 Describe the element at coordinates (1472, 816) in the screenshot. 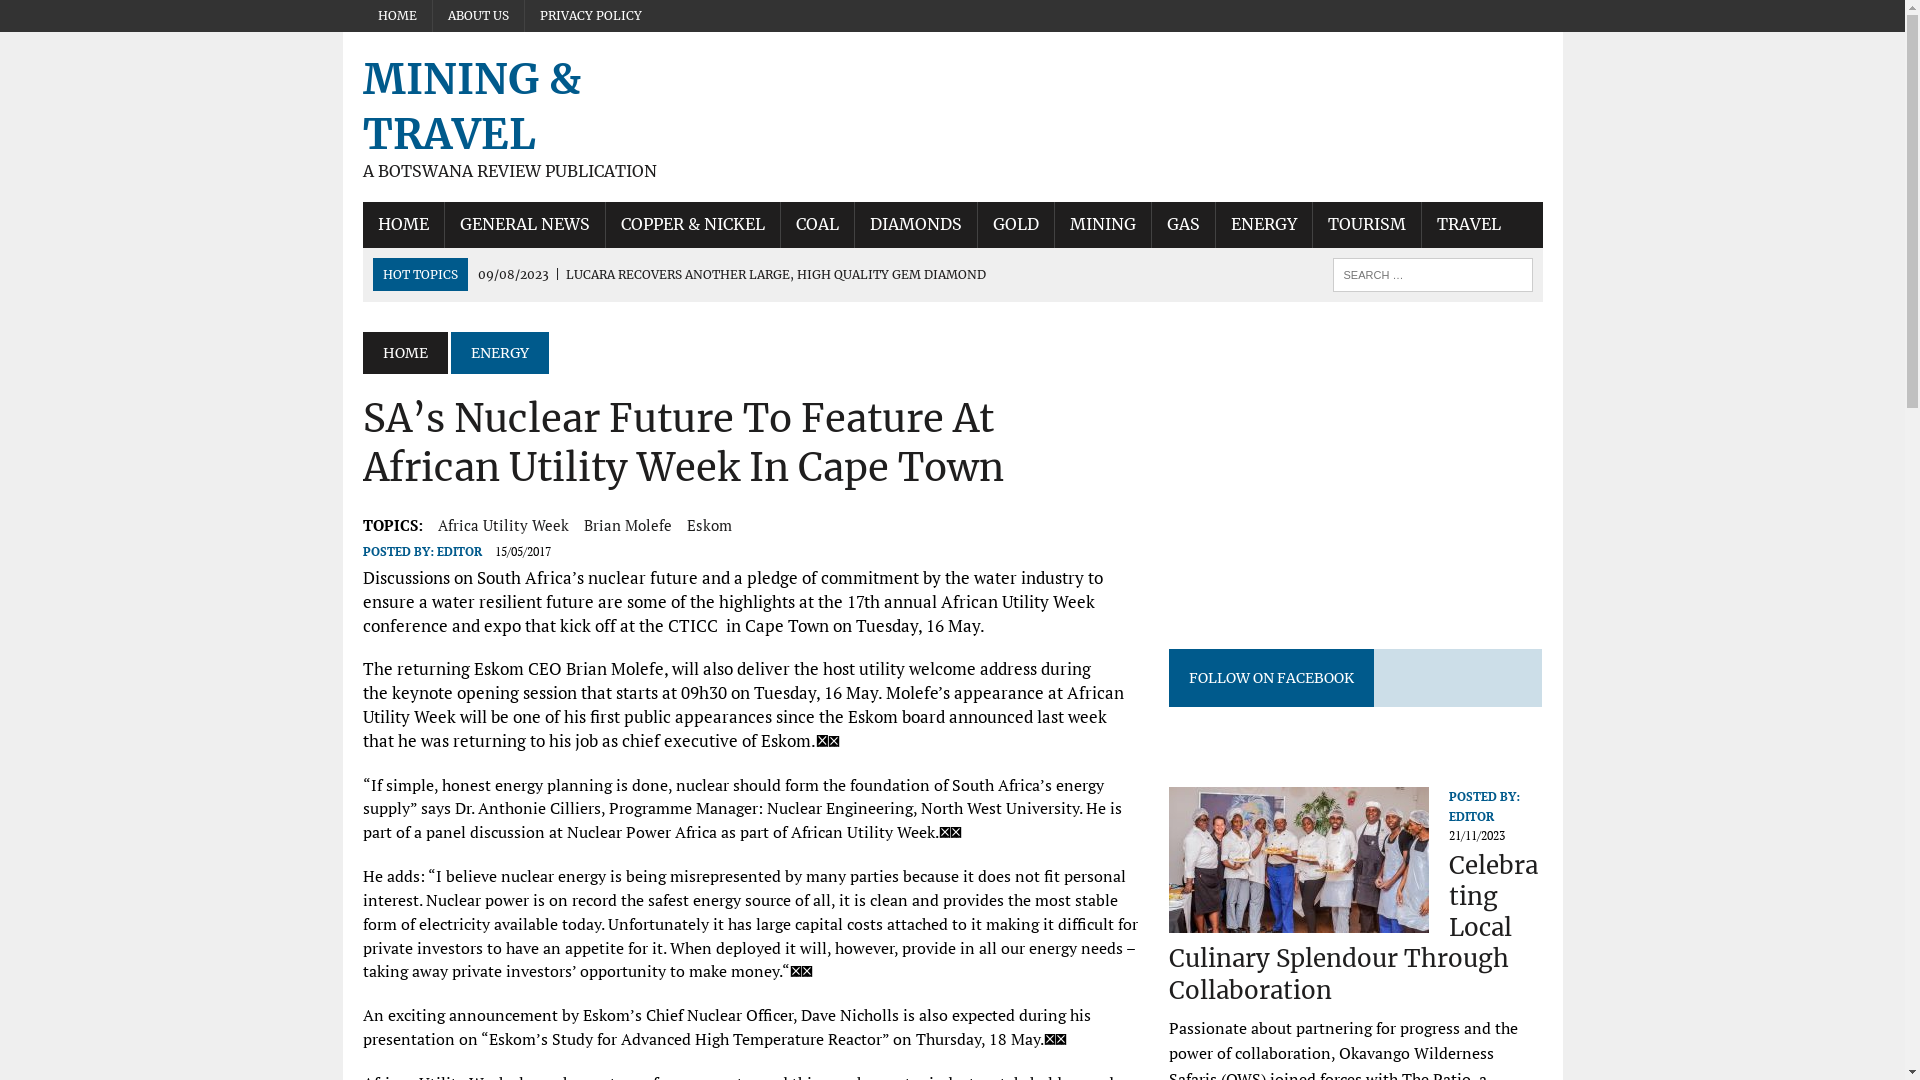

I see `EDITOR` at that location.